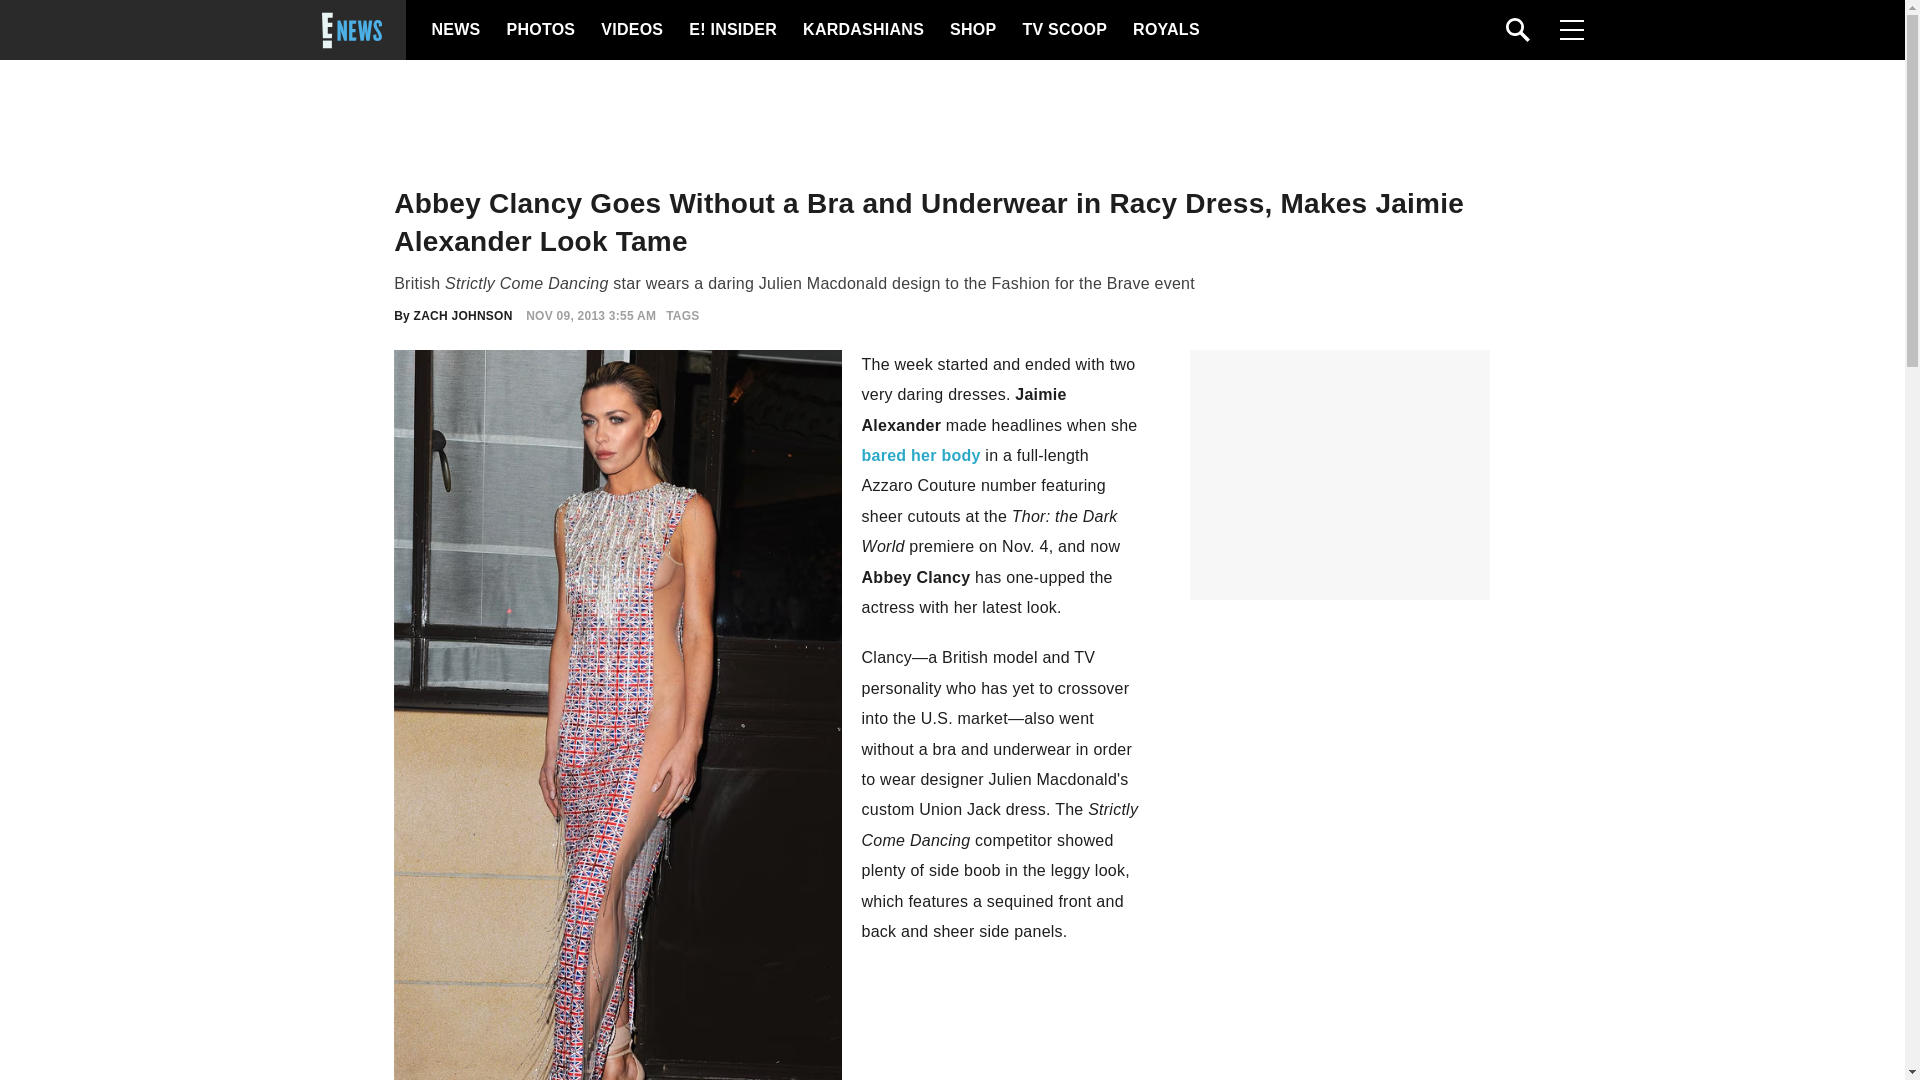 The image size is (1920, 1080). I want to click on ROYALS, so click(1165, 30).